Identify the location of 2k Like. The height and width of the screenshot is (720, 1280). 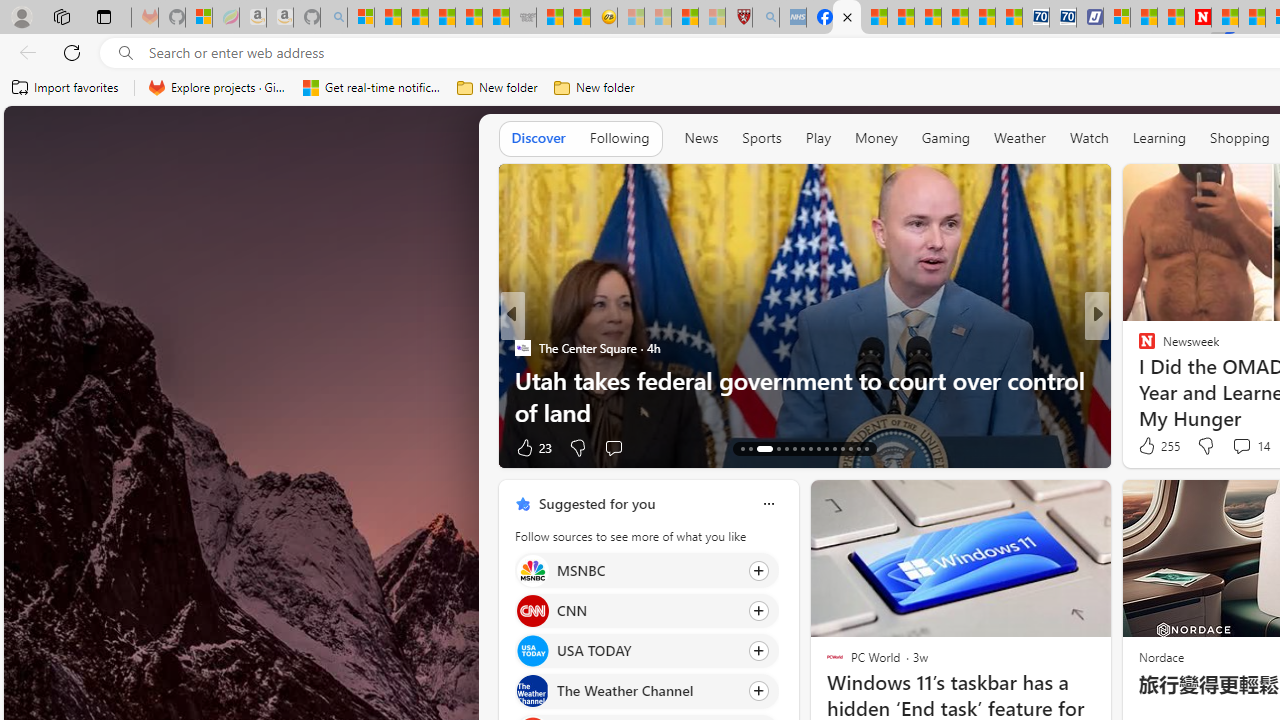
(1148, 447).